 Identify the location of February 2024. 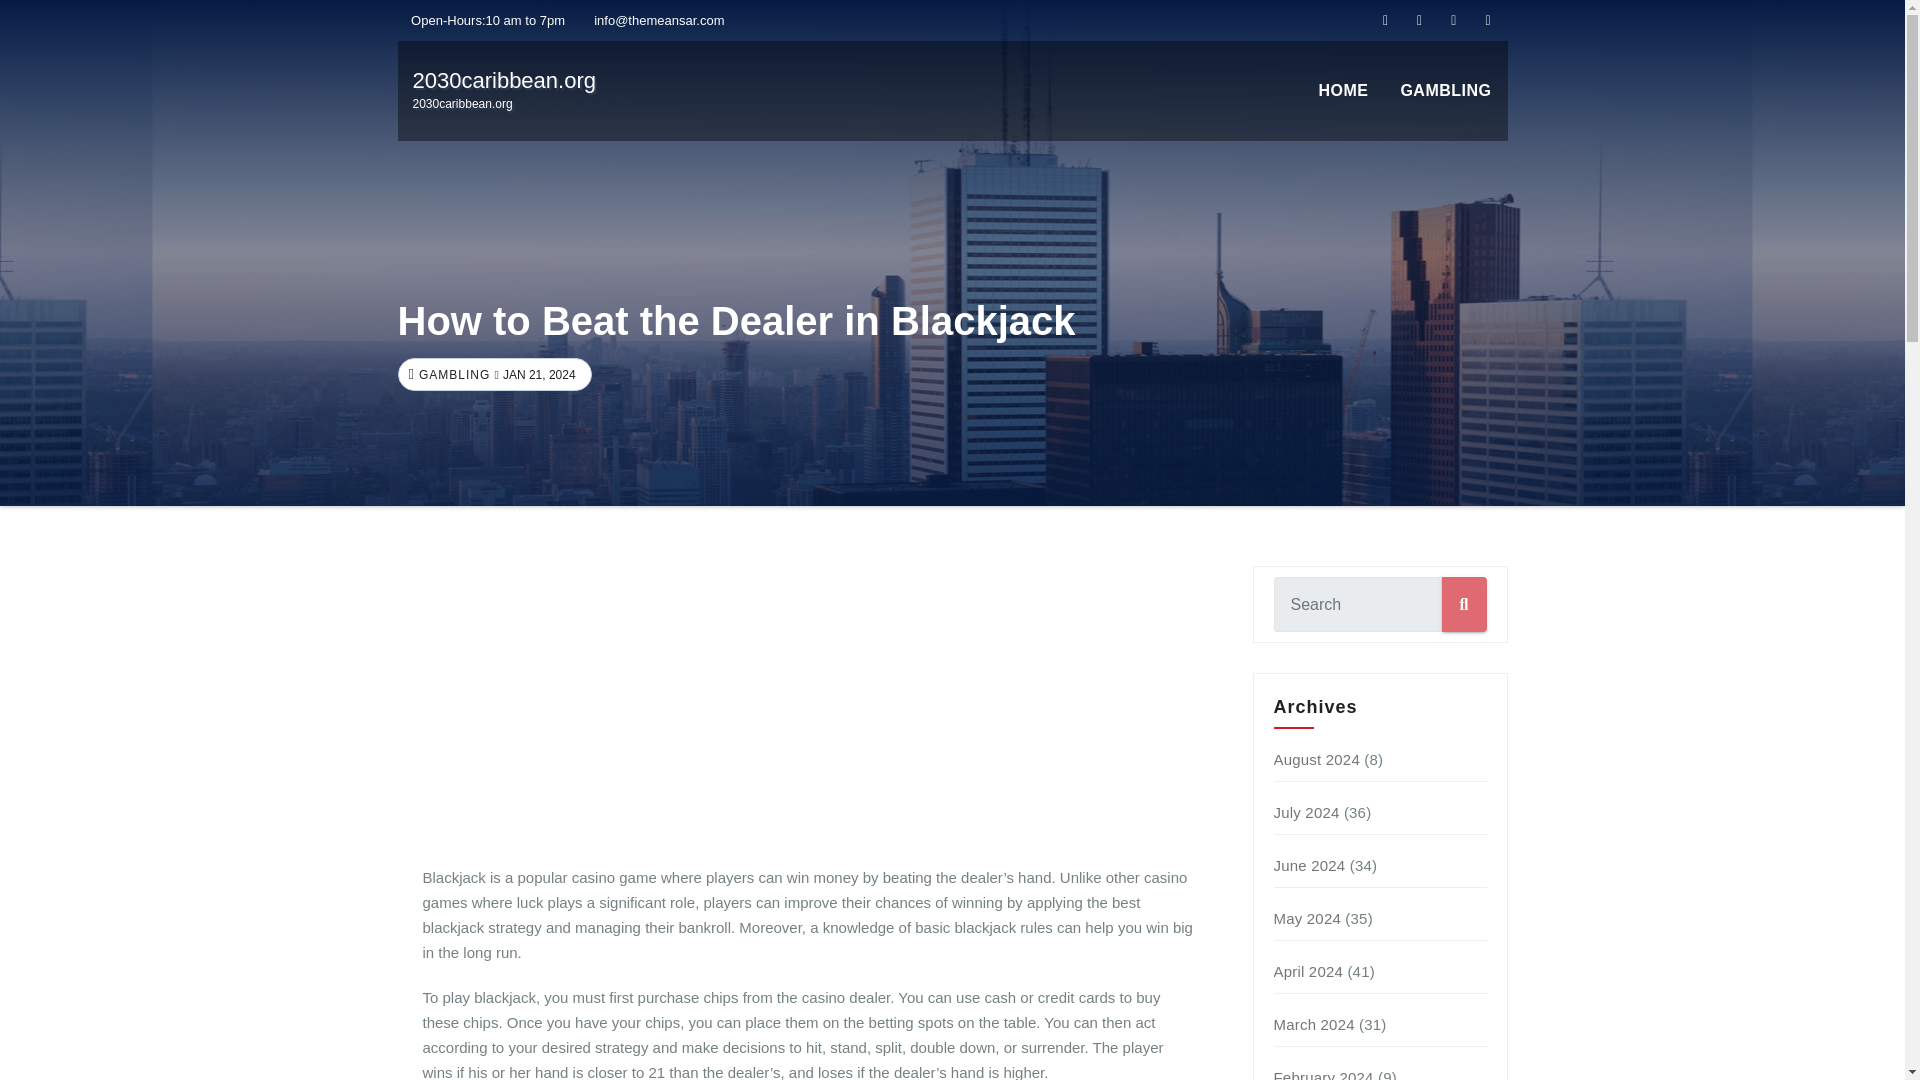
(1324, 1074).